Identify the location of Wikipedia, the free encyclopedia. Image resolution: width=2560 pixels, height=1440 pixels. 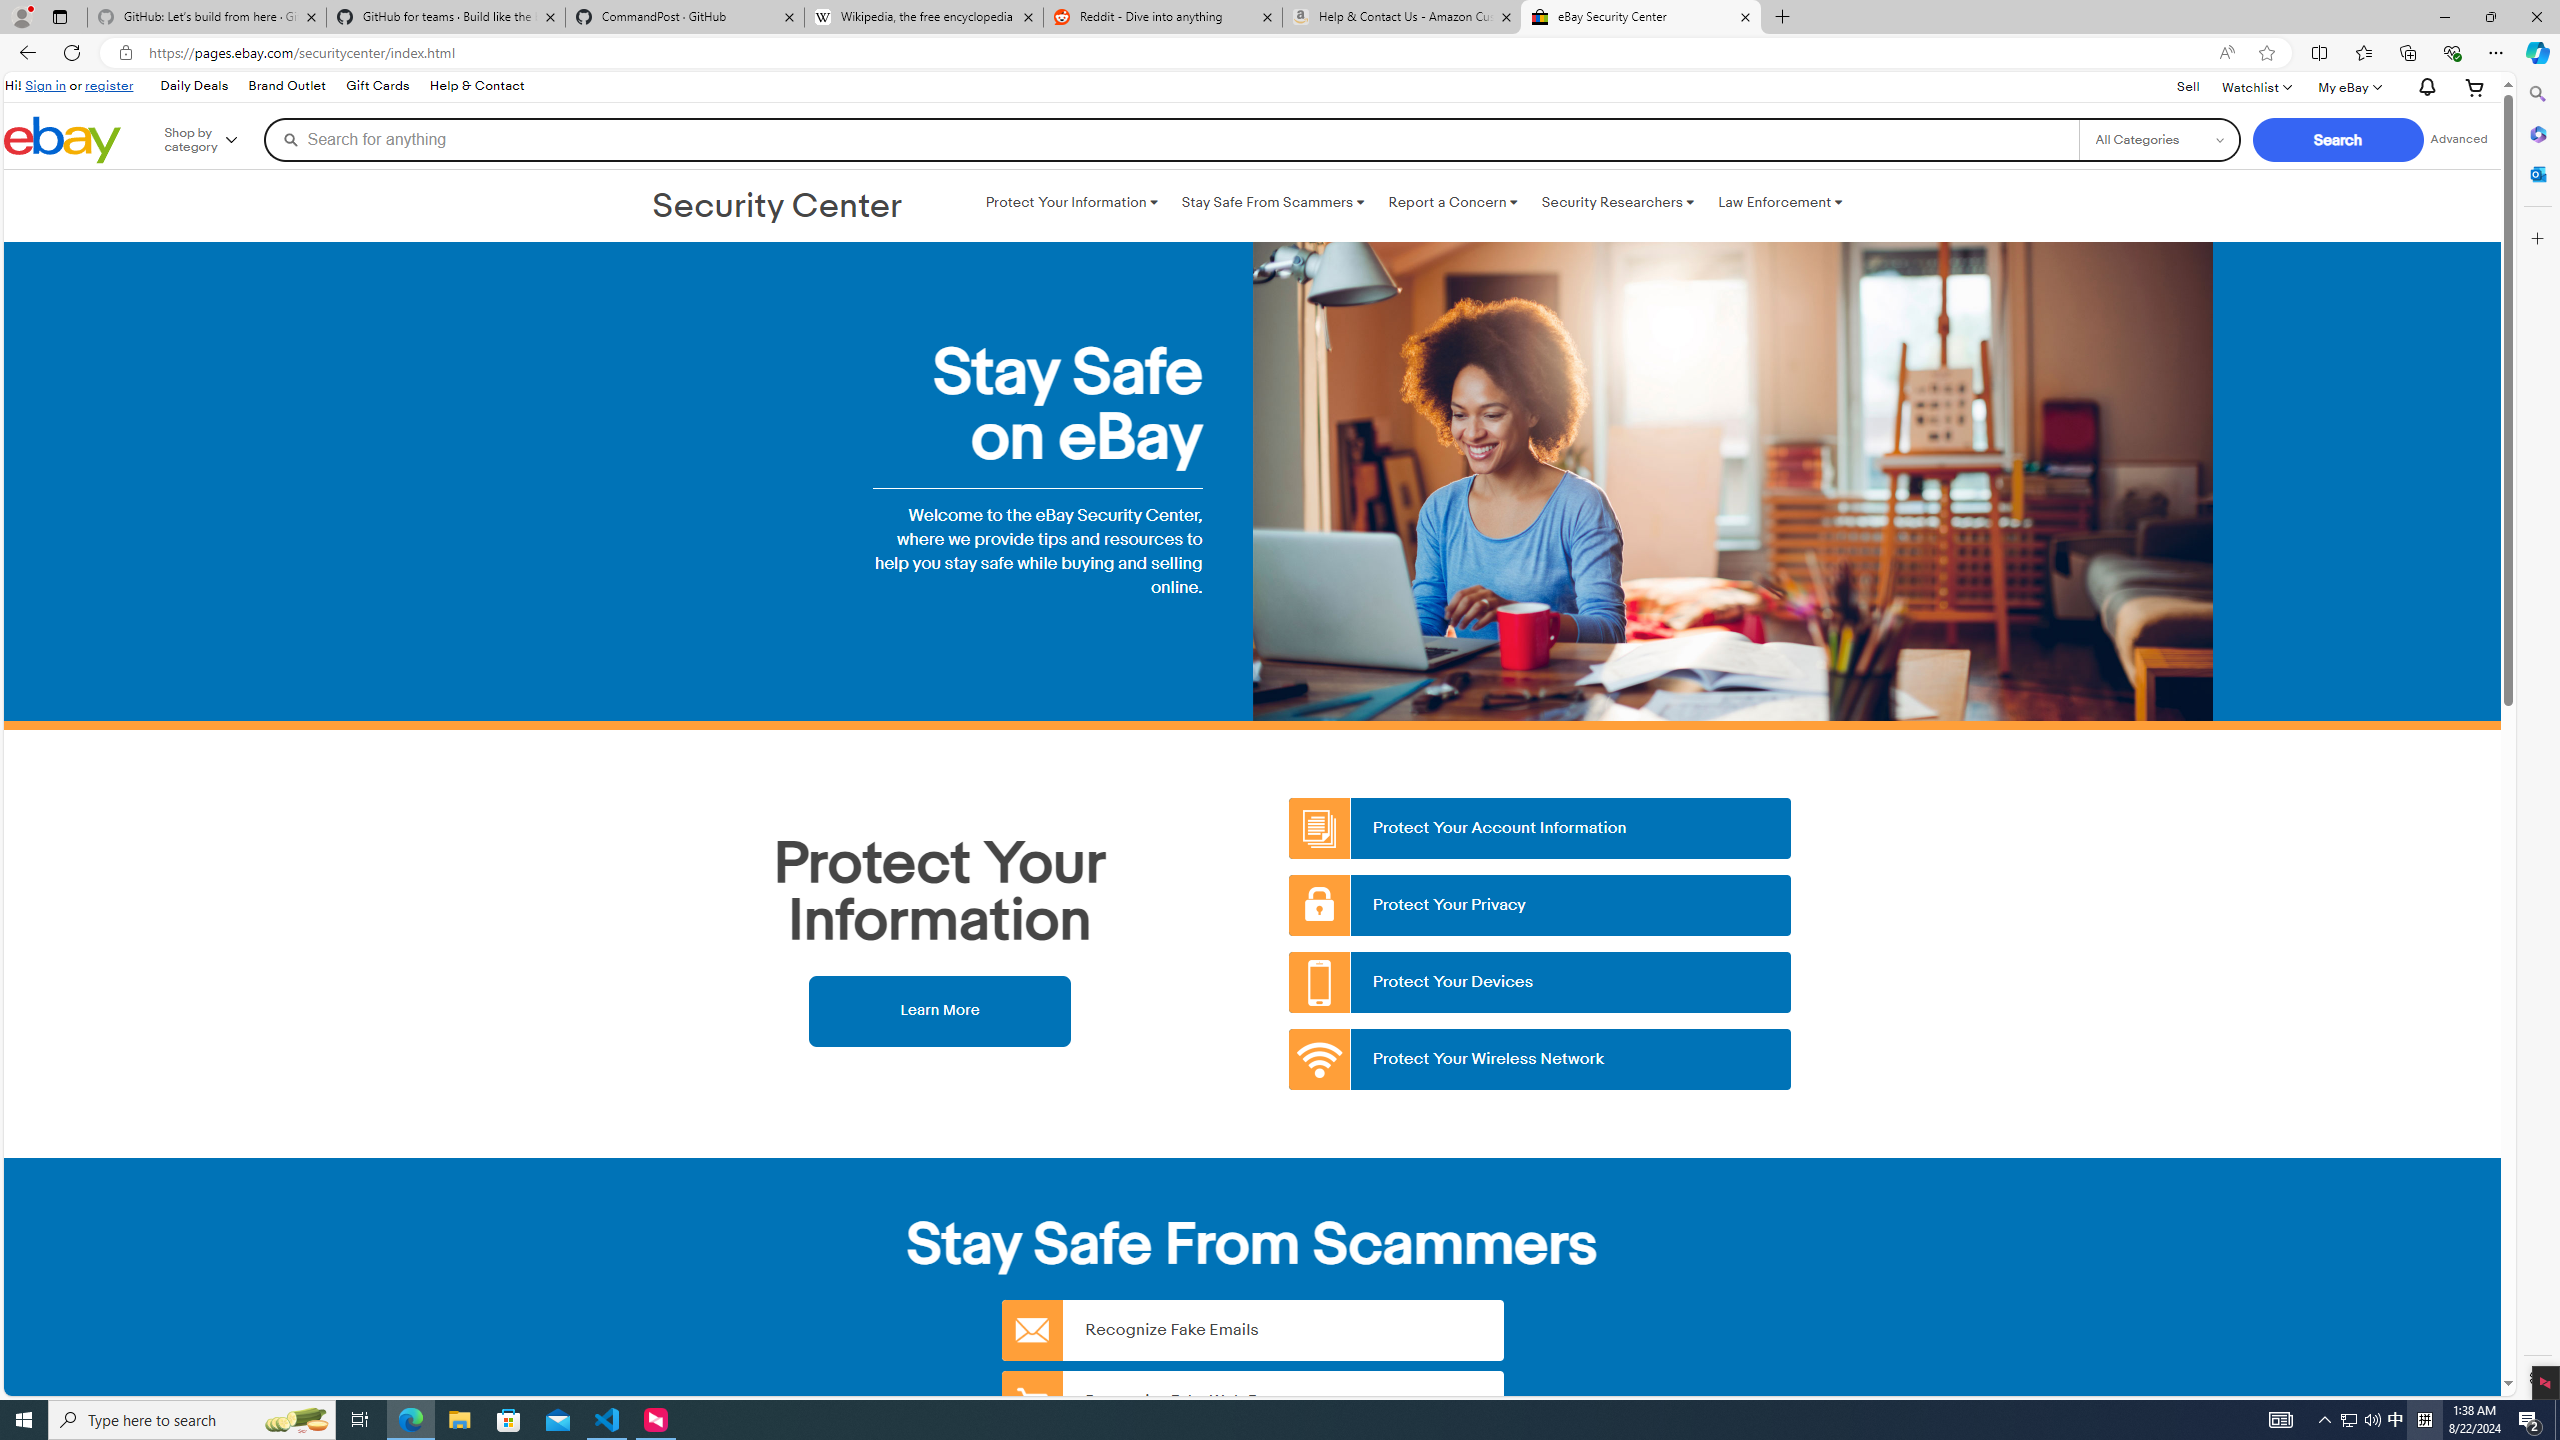
(924, 17).